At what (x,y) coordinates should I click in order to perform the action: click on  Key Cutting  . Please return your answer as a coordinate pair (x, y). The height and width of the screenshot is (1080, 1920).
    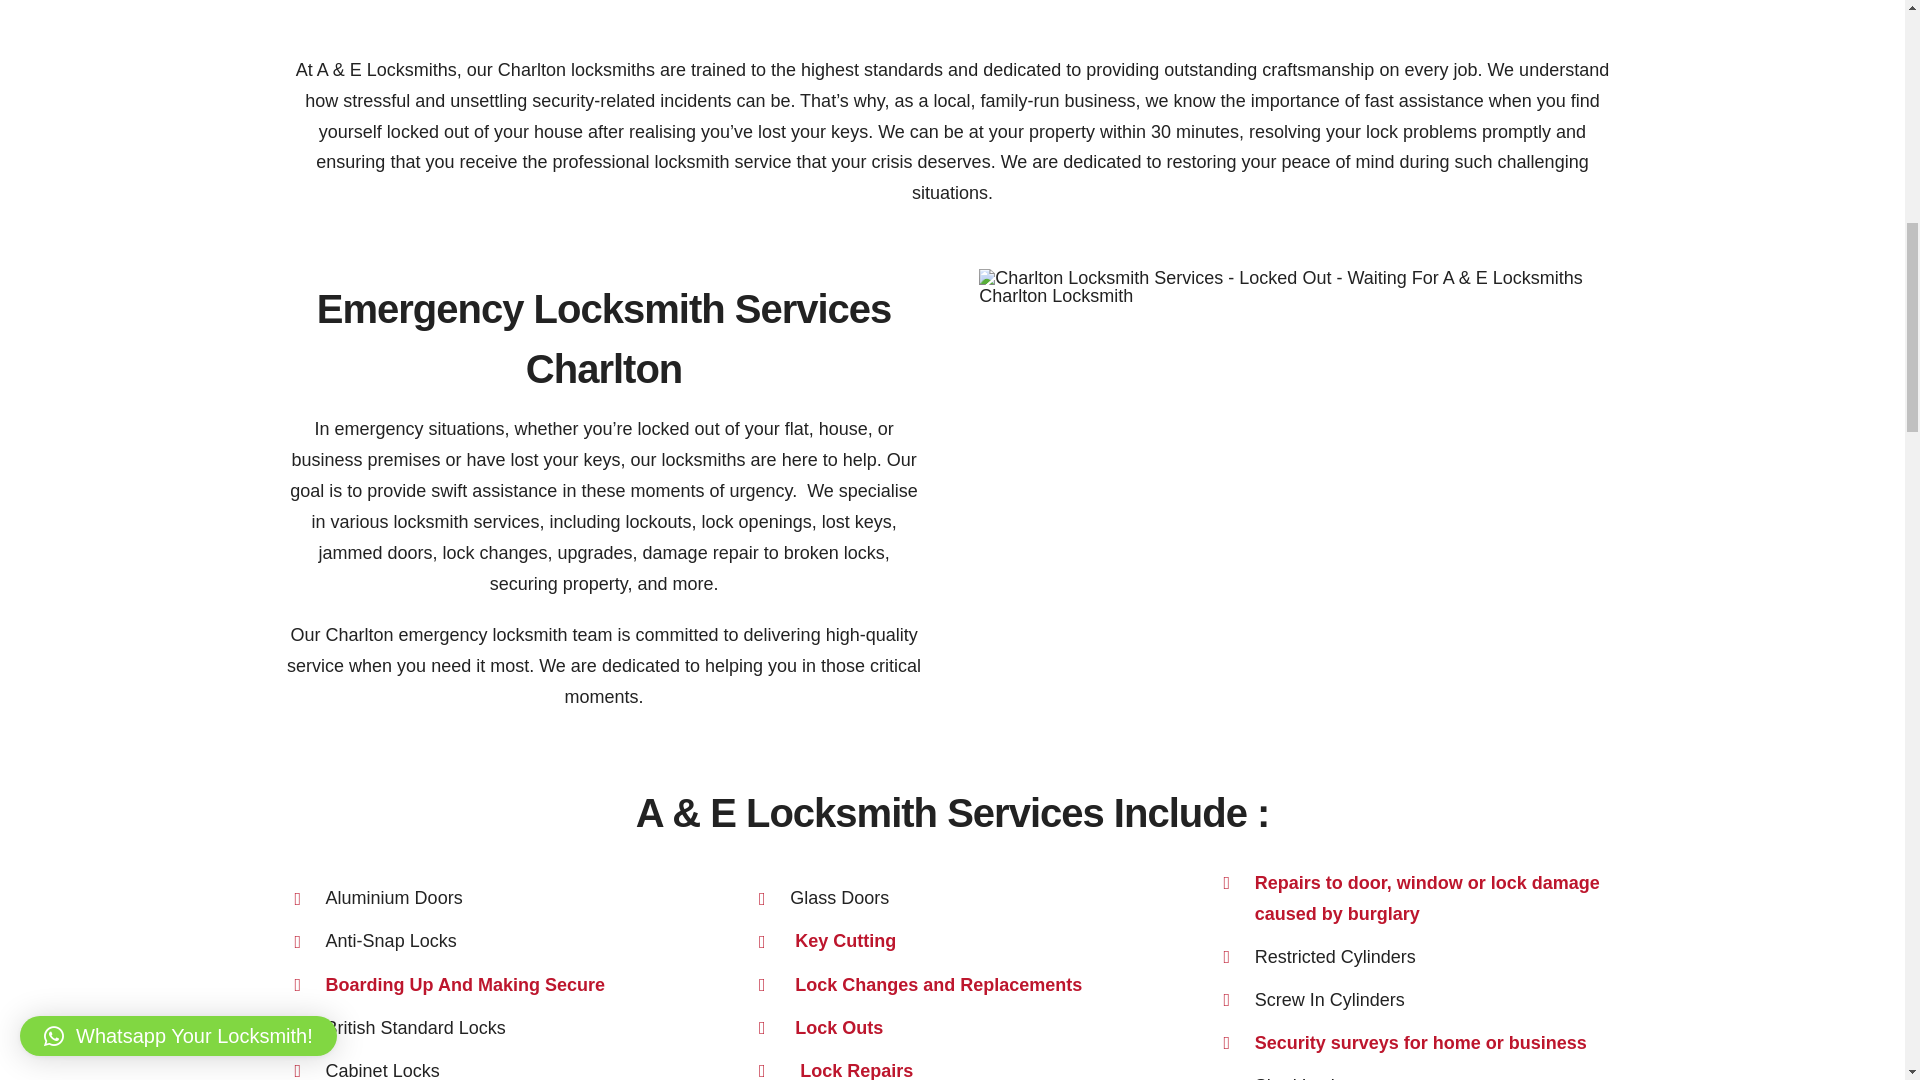
    Looking at the image, I should click on (848, 940).